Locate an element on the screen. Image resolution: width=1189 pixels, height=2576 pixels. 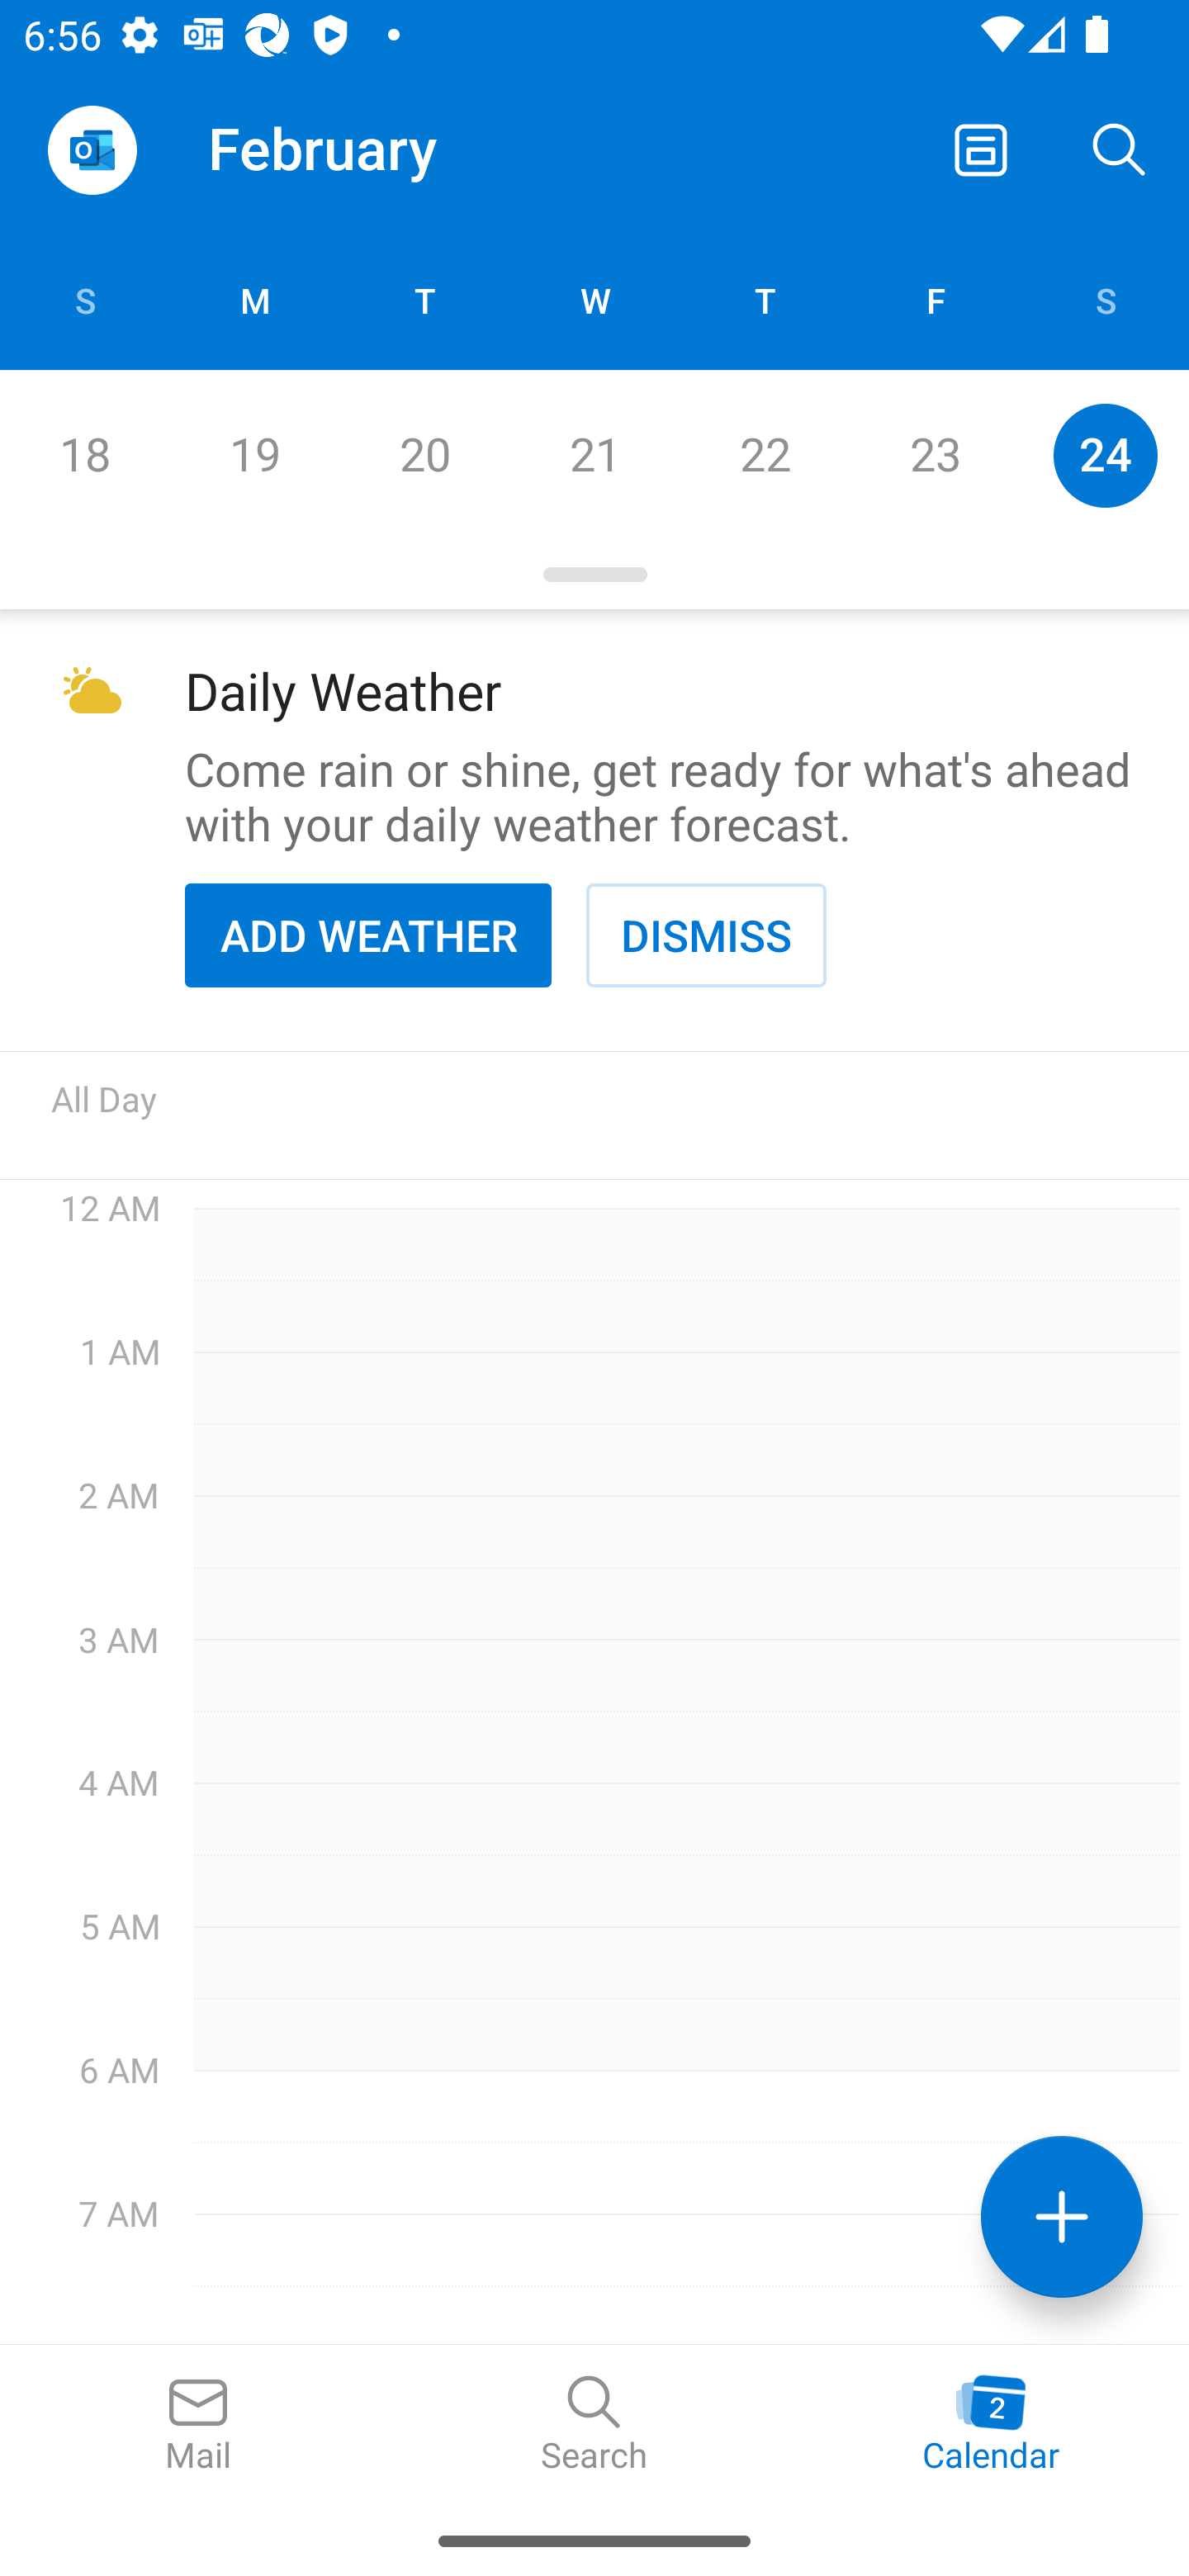
18 Sunday, February 18 is located at coordinates (84, 456).